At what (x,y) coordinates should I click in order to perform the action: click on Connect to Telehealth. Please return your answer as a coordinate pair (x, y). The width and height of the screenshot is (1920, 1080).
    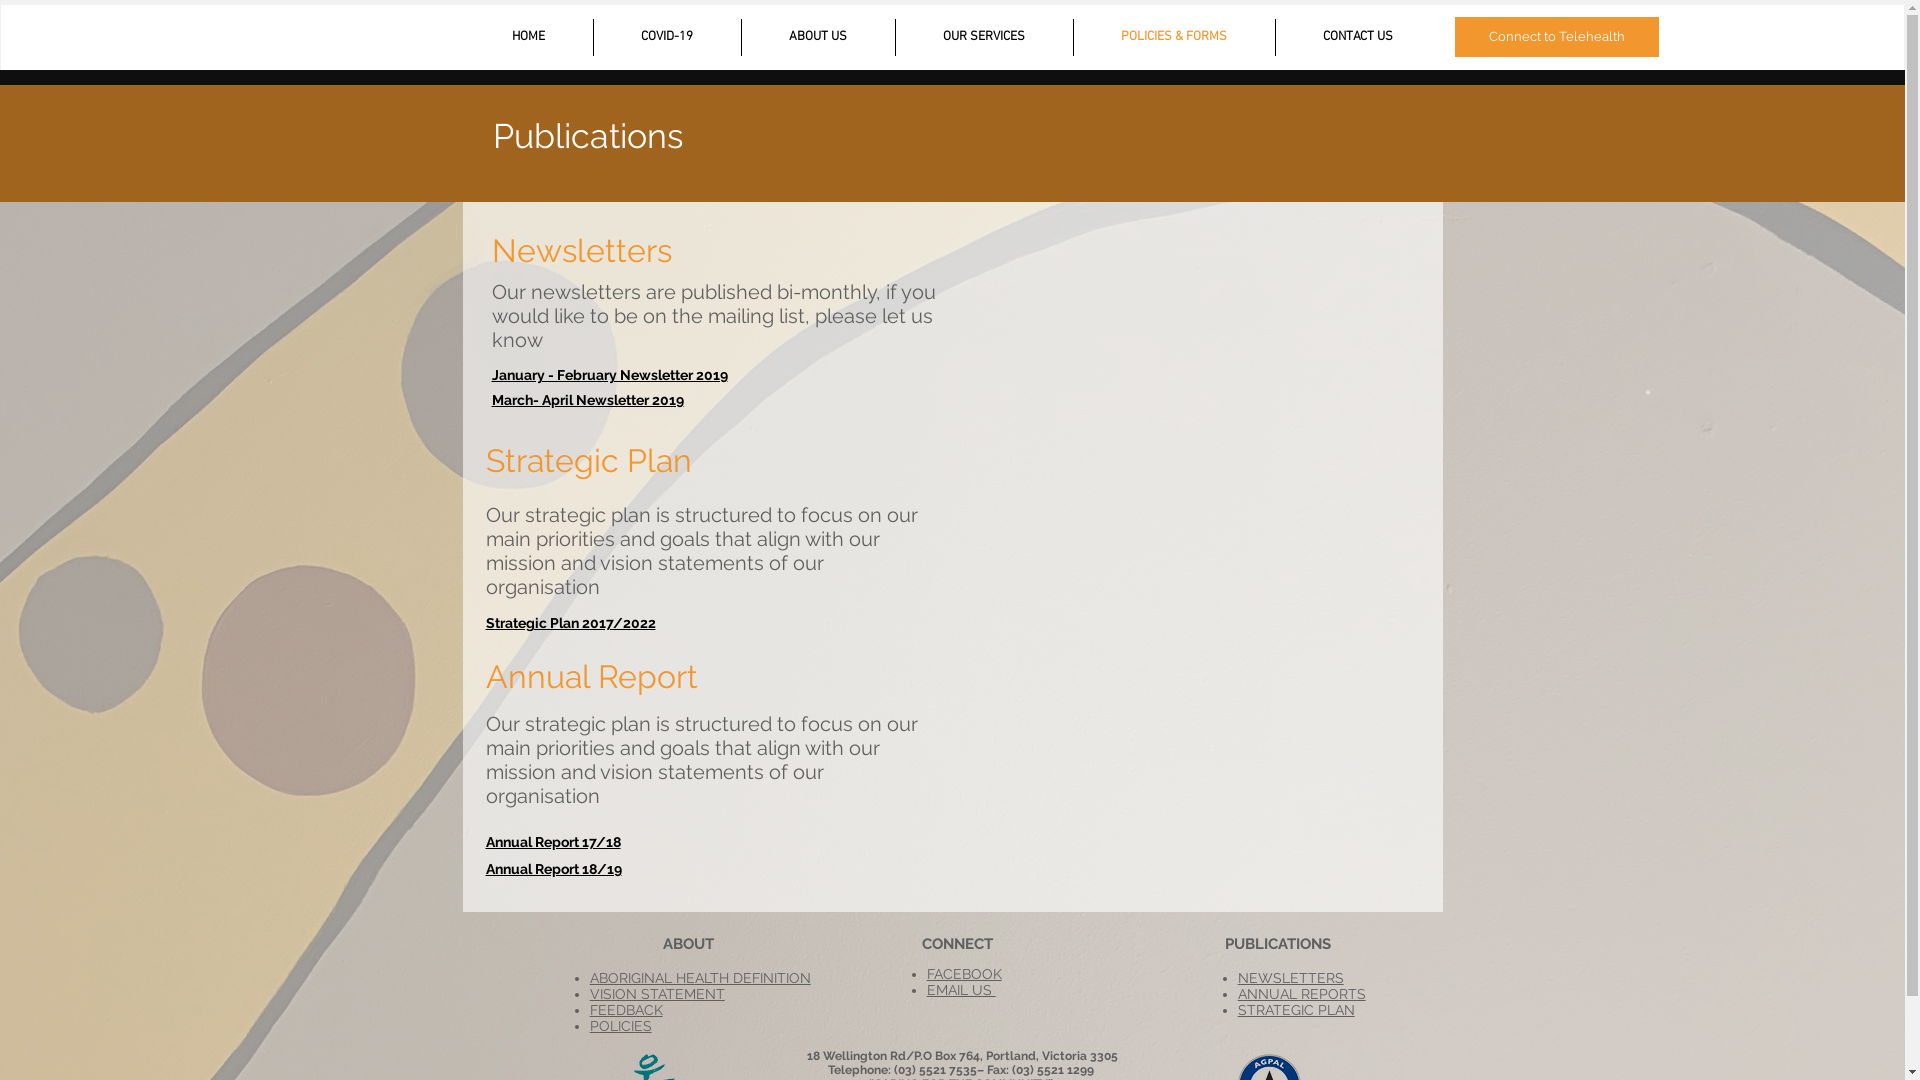
    Looking at the image, I should click on (1556, 37).